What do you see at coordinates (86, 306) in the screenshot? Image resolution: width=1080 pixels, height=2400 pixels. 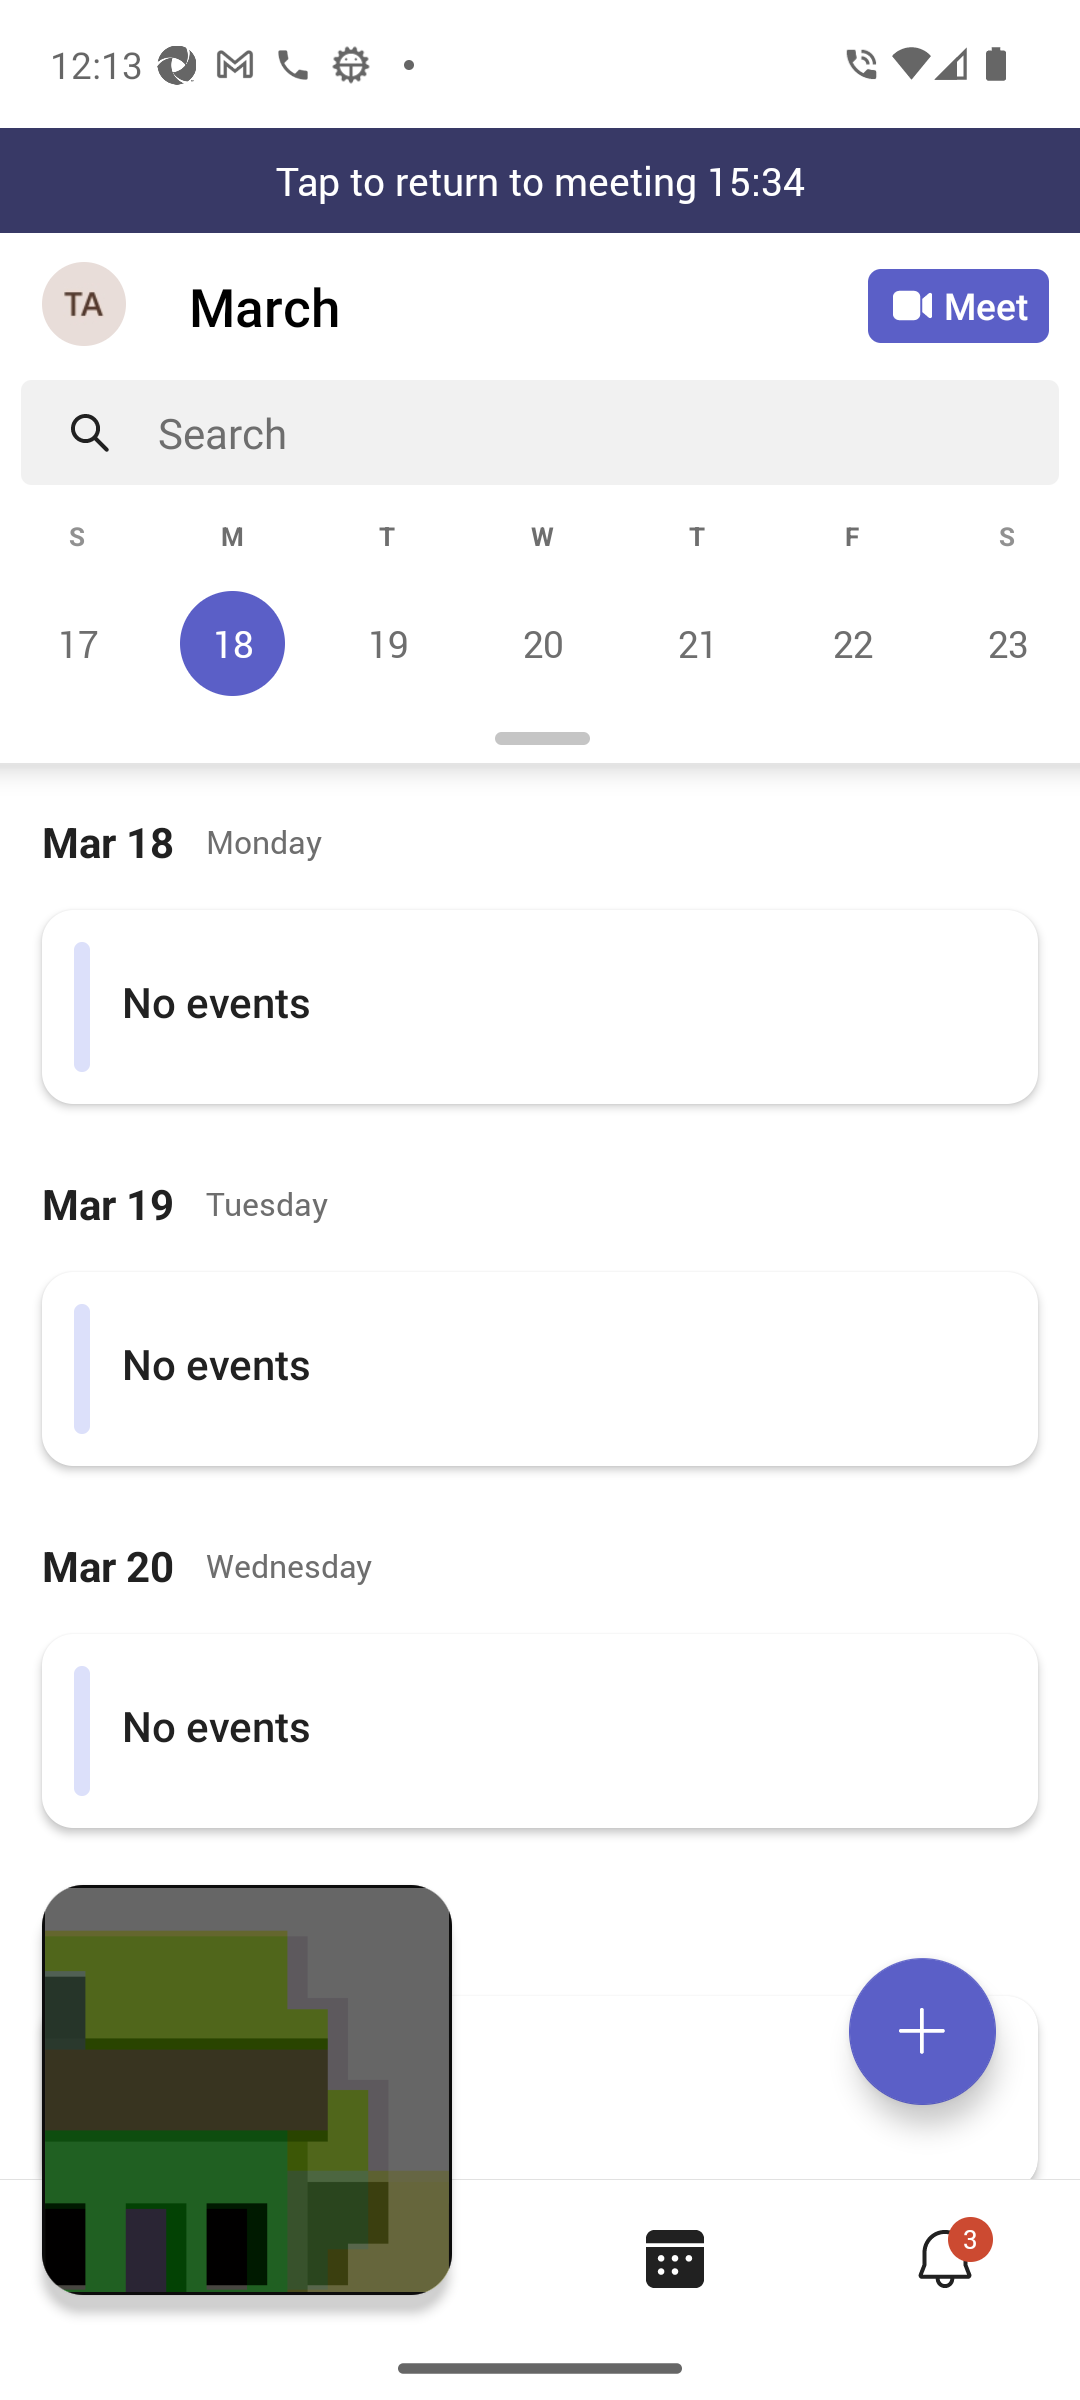 I see `Navigation` at bounding box center [86, 306].